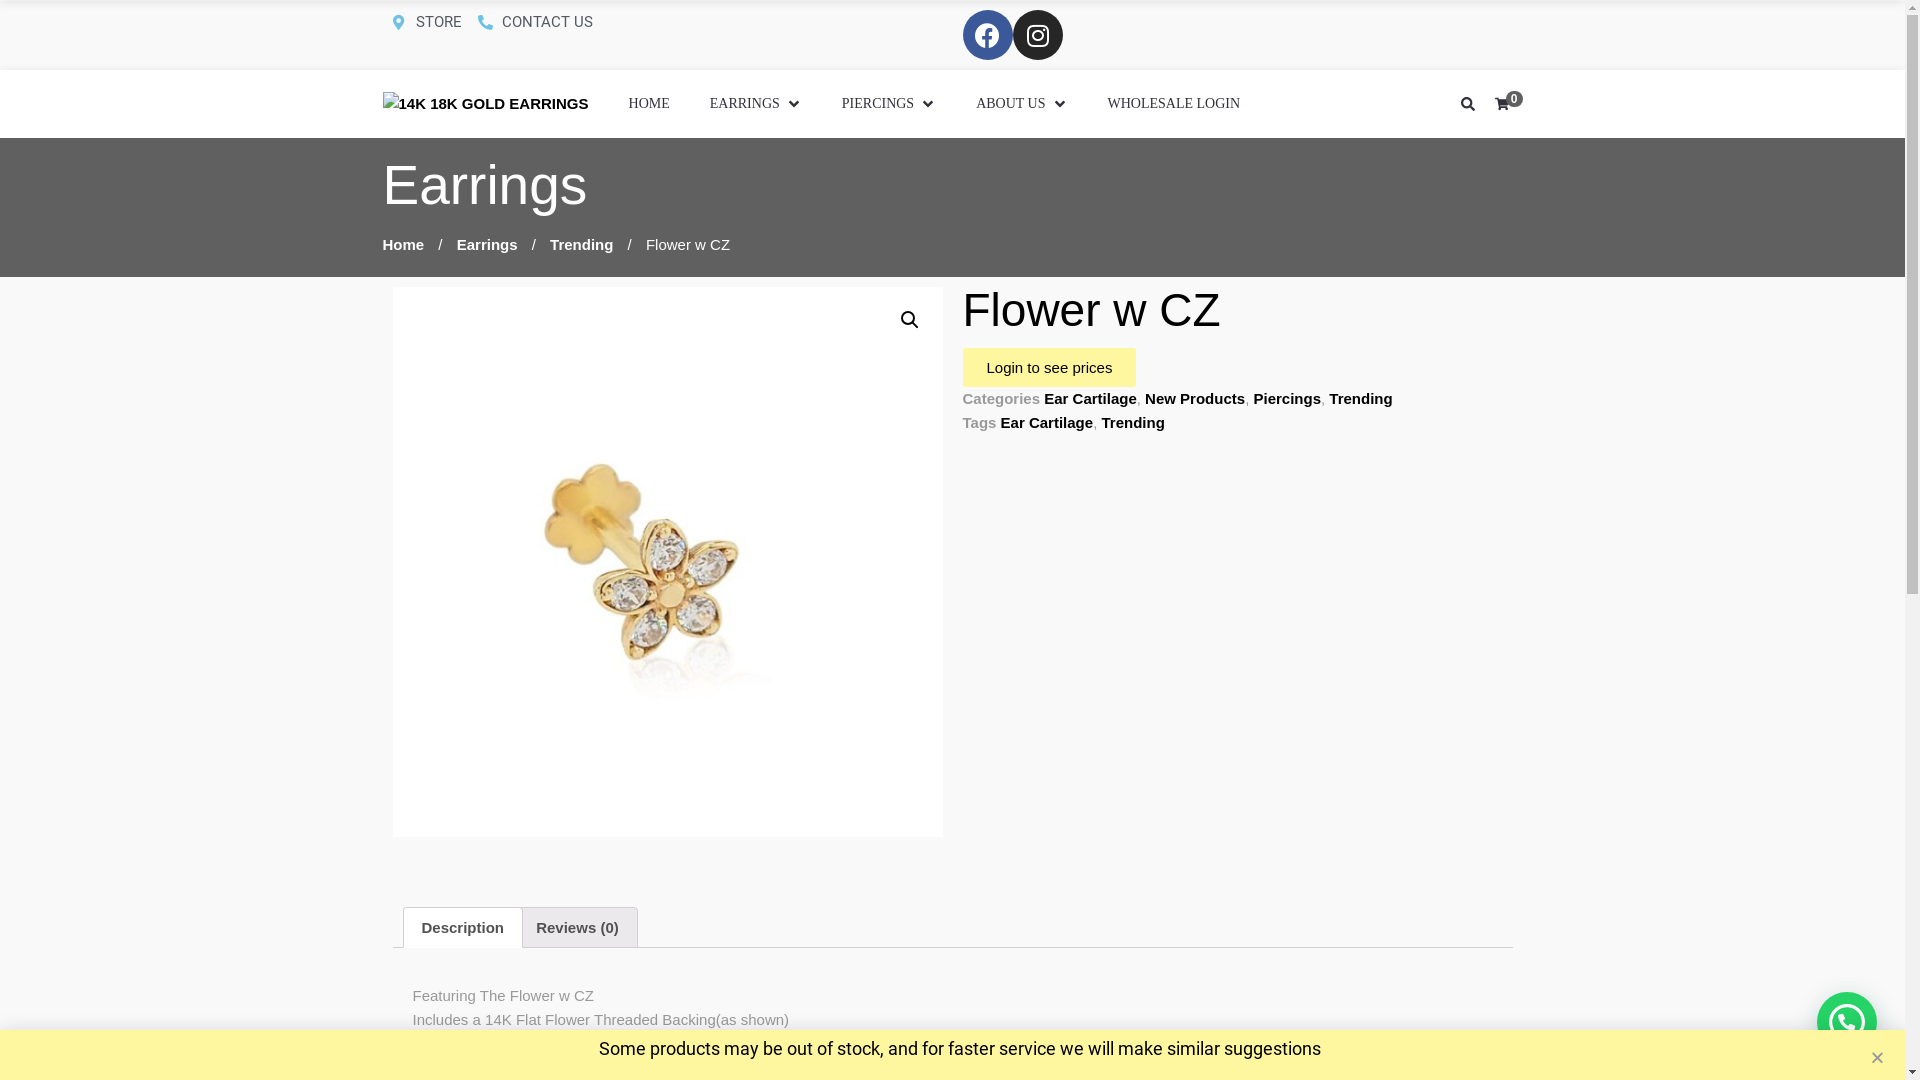  I want to click on Ear Cartilage, so click(1090, 398).